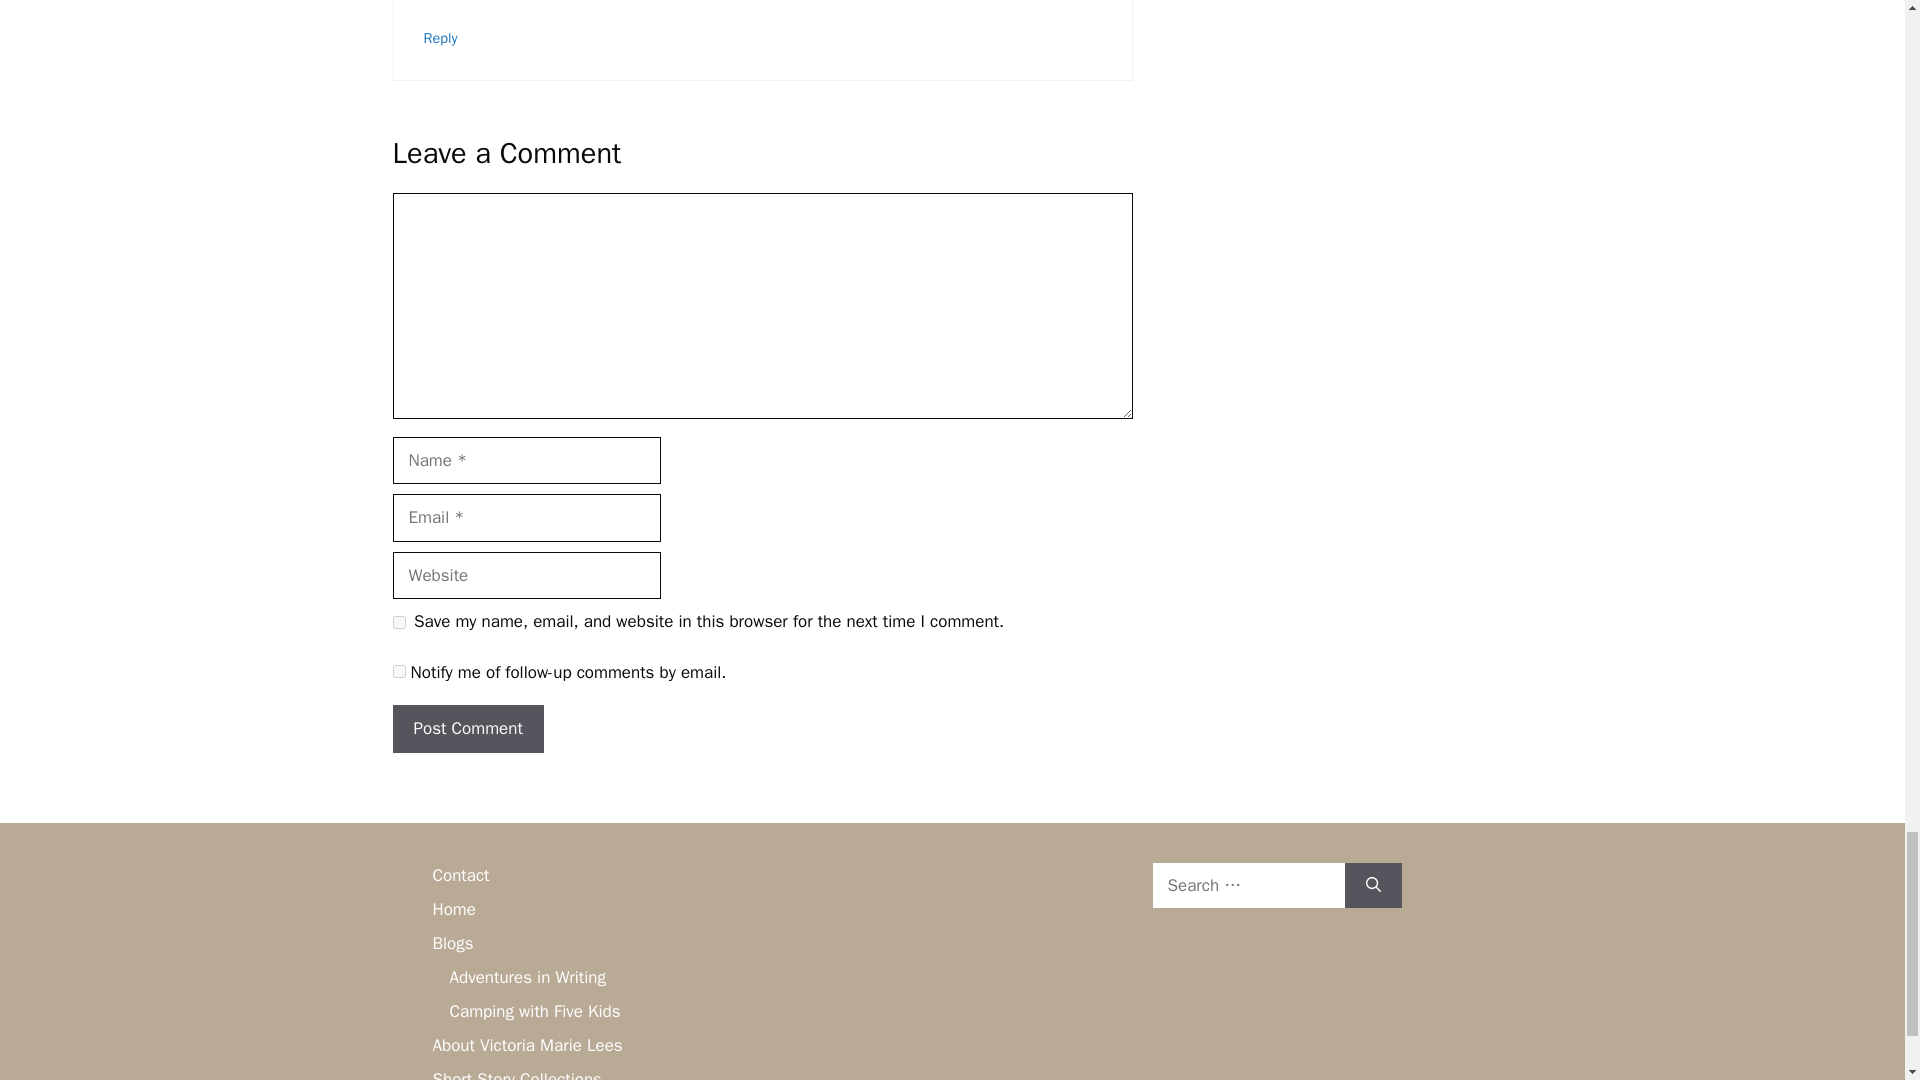 The width and height of the screenshot is (1920, 1080). I want to click on Post Comment, so click(467, 728).